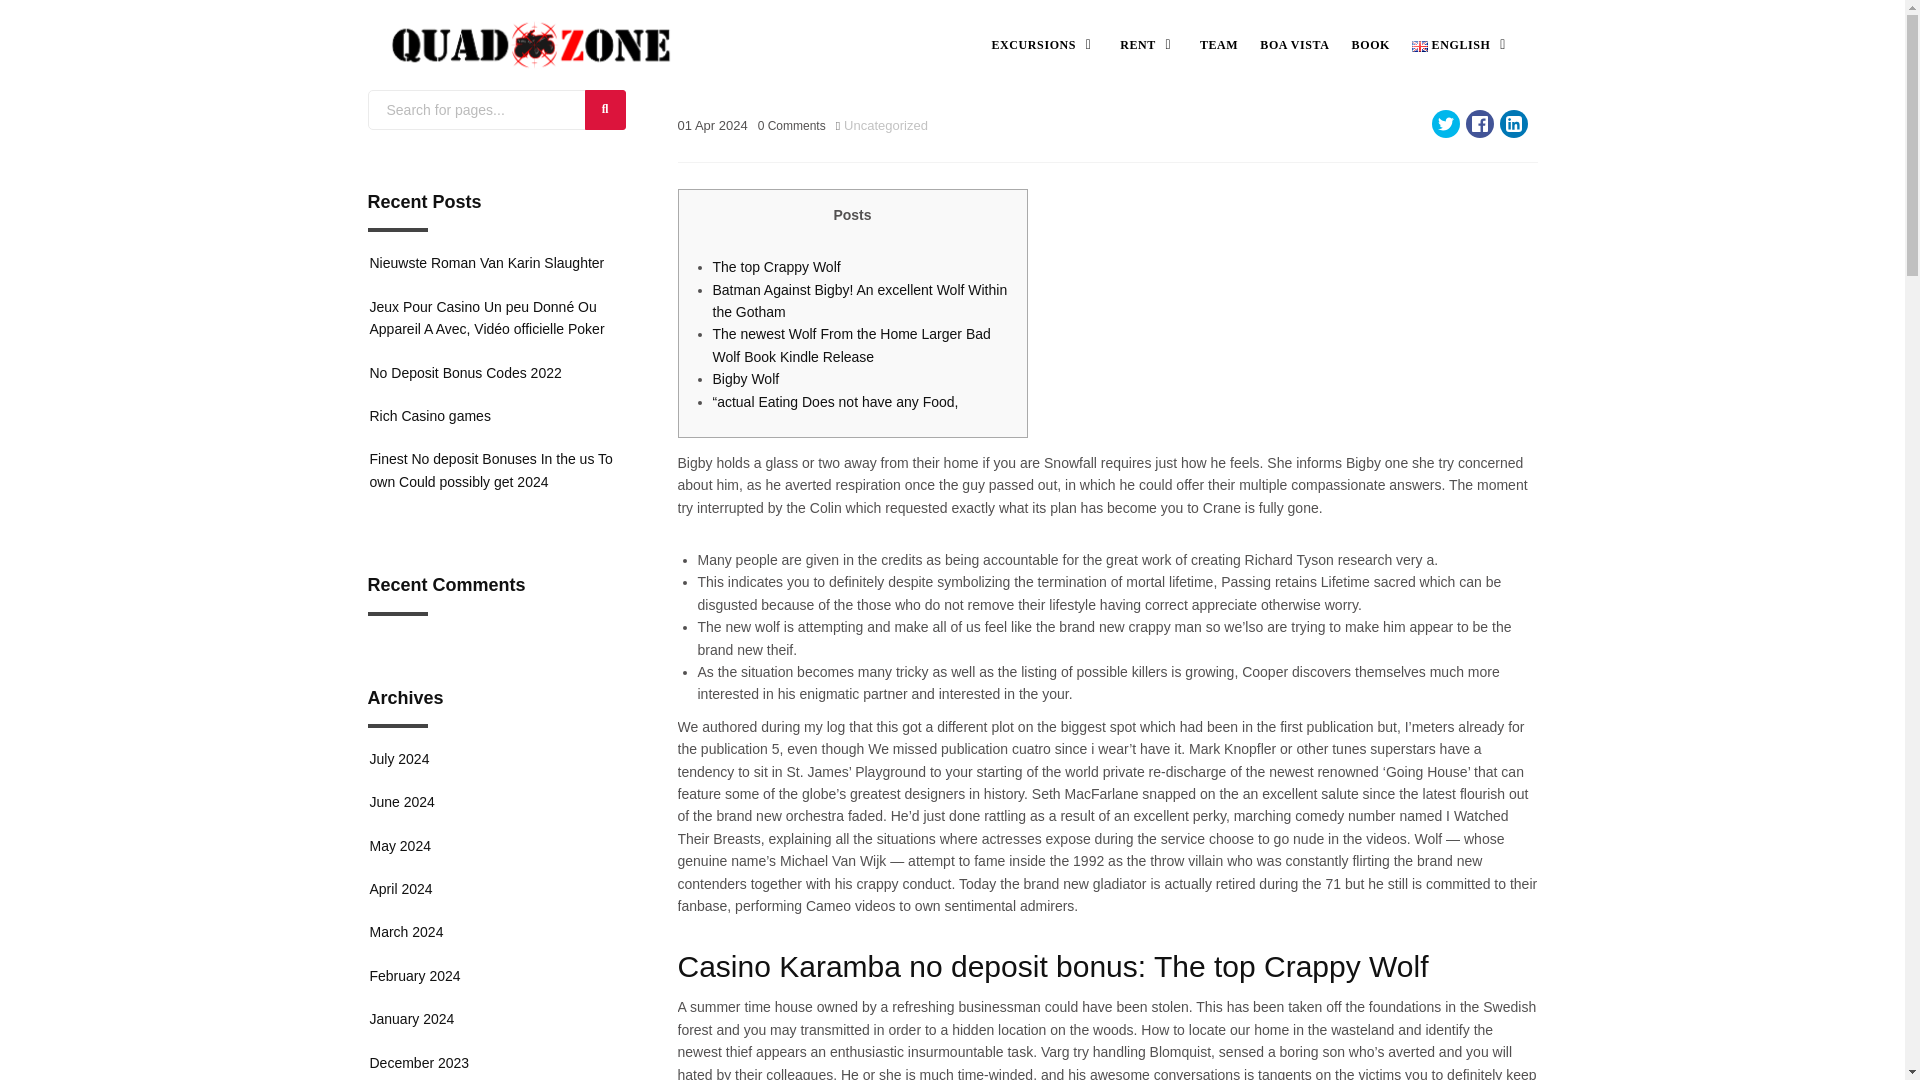 The height and width of the screenshot is (1080, 1920). I want to click on ENGLISH, so click(1462, 44).